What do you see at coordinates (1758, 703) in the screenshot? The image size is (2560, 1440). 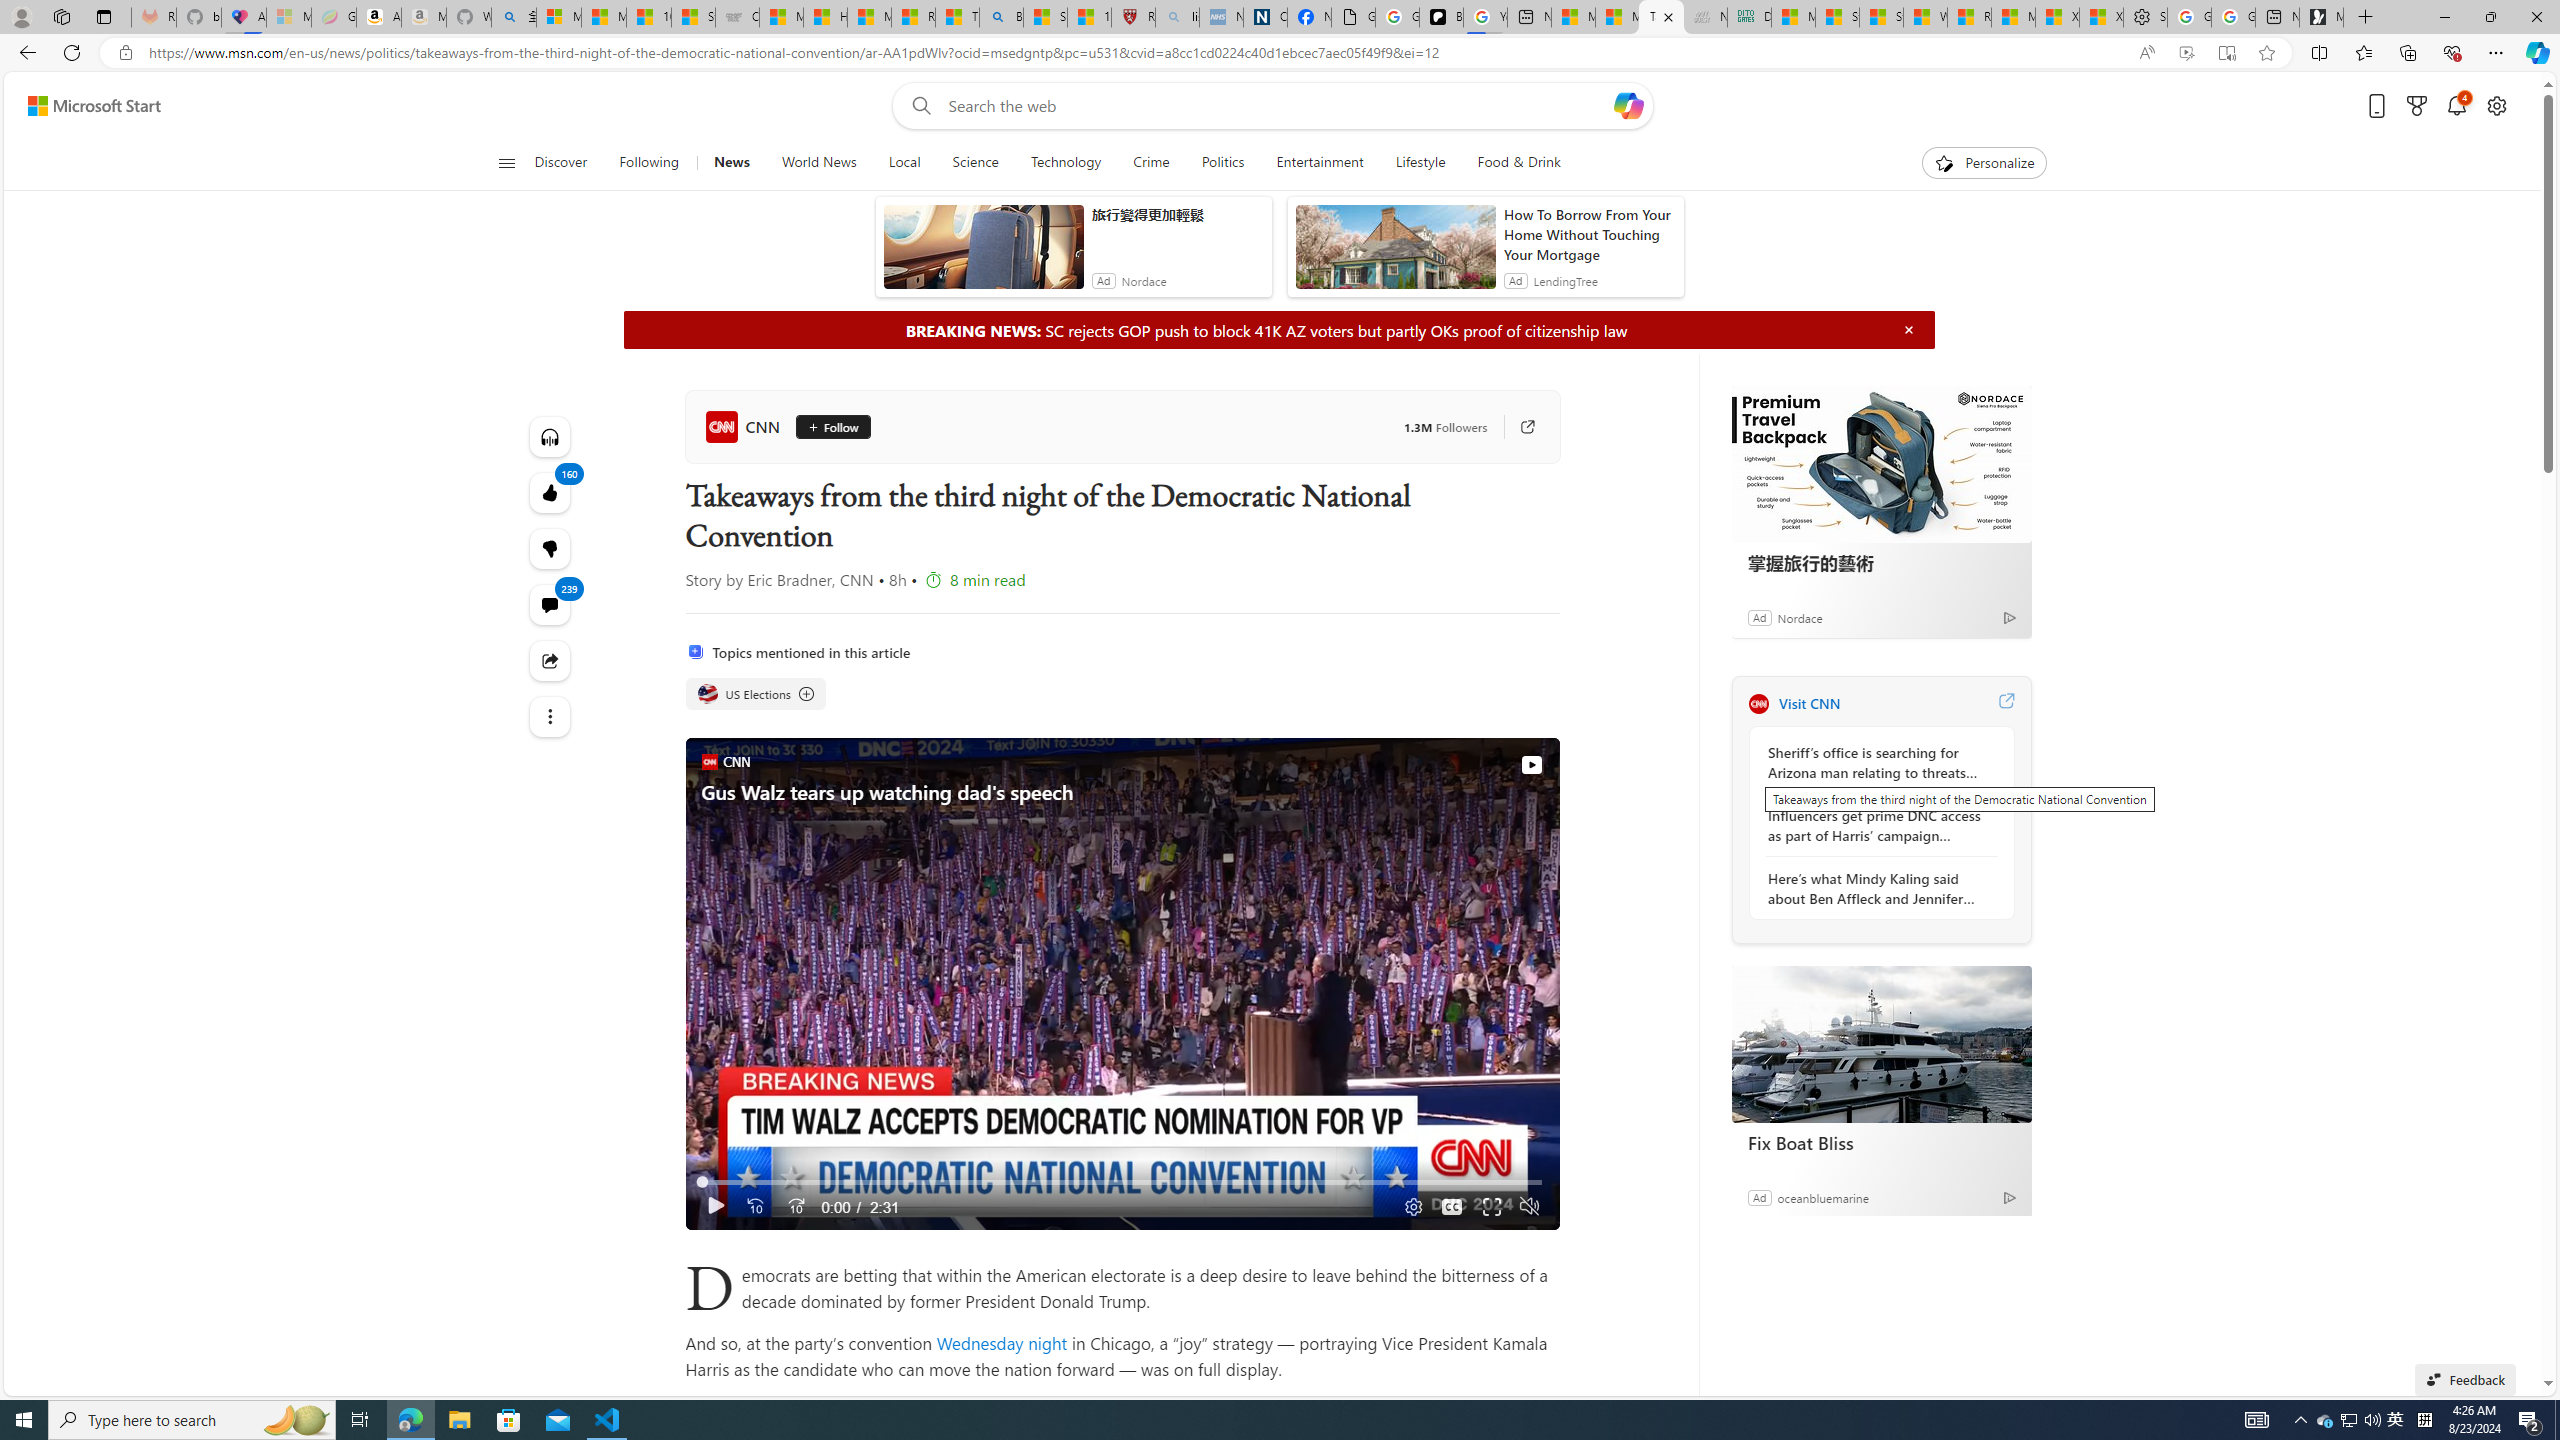 I see `CNN` at bounding box center [1758, 703].